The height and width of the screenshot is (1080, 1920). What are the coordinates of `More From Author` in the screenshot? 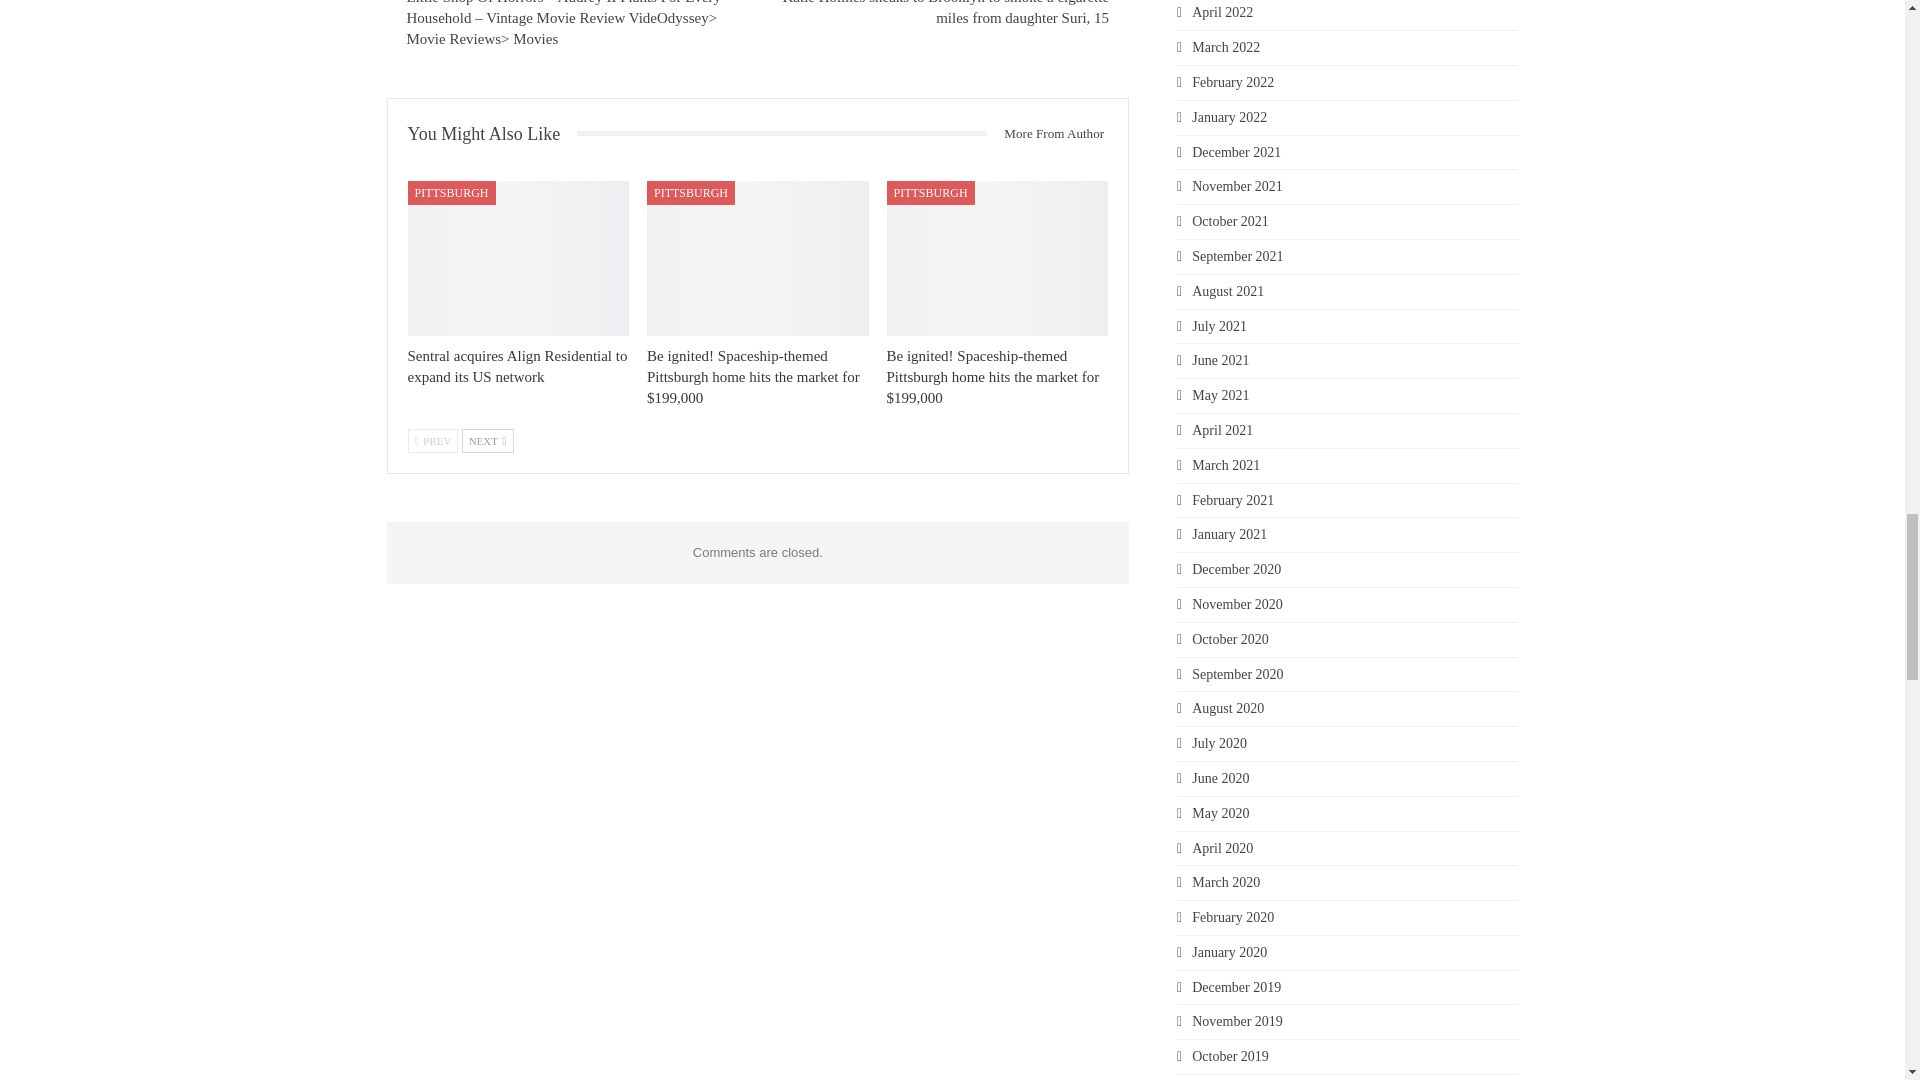 It's located at (1046, 134).